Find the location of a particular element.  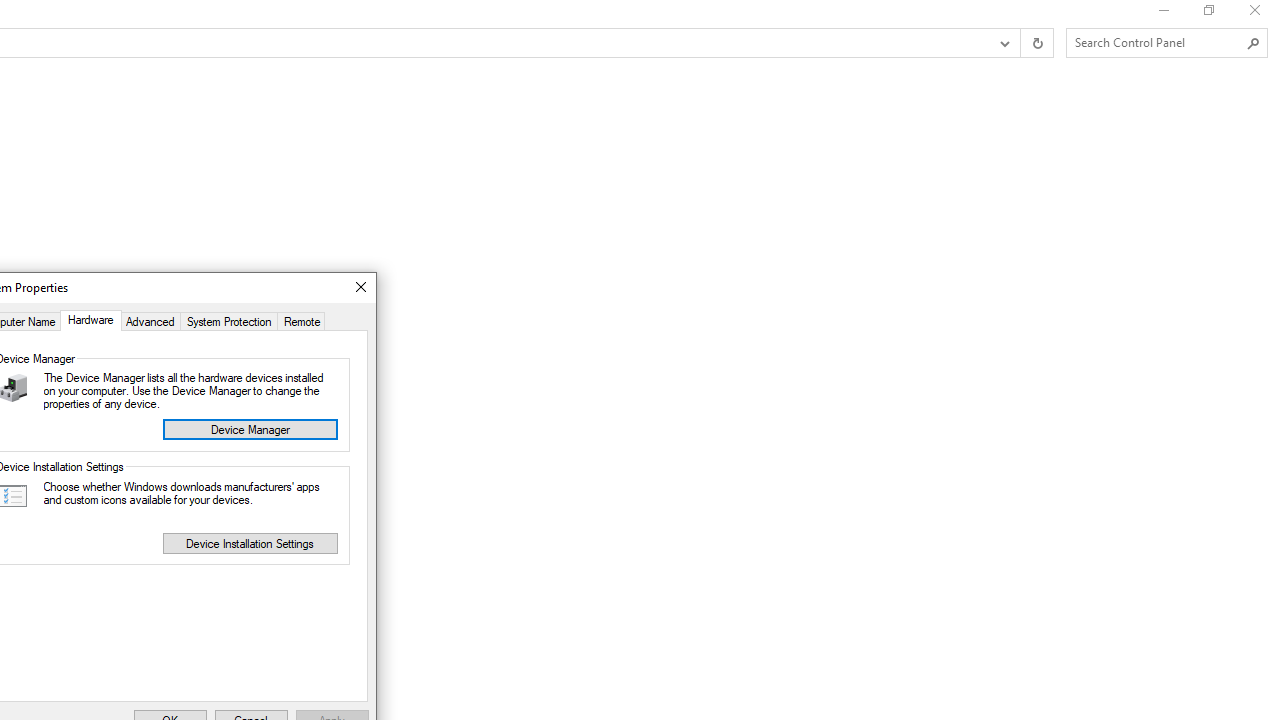

System Protection is located at coordinates (228, 320).